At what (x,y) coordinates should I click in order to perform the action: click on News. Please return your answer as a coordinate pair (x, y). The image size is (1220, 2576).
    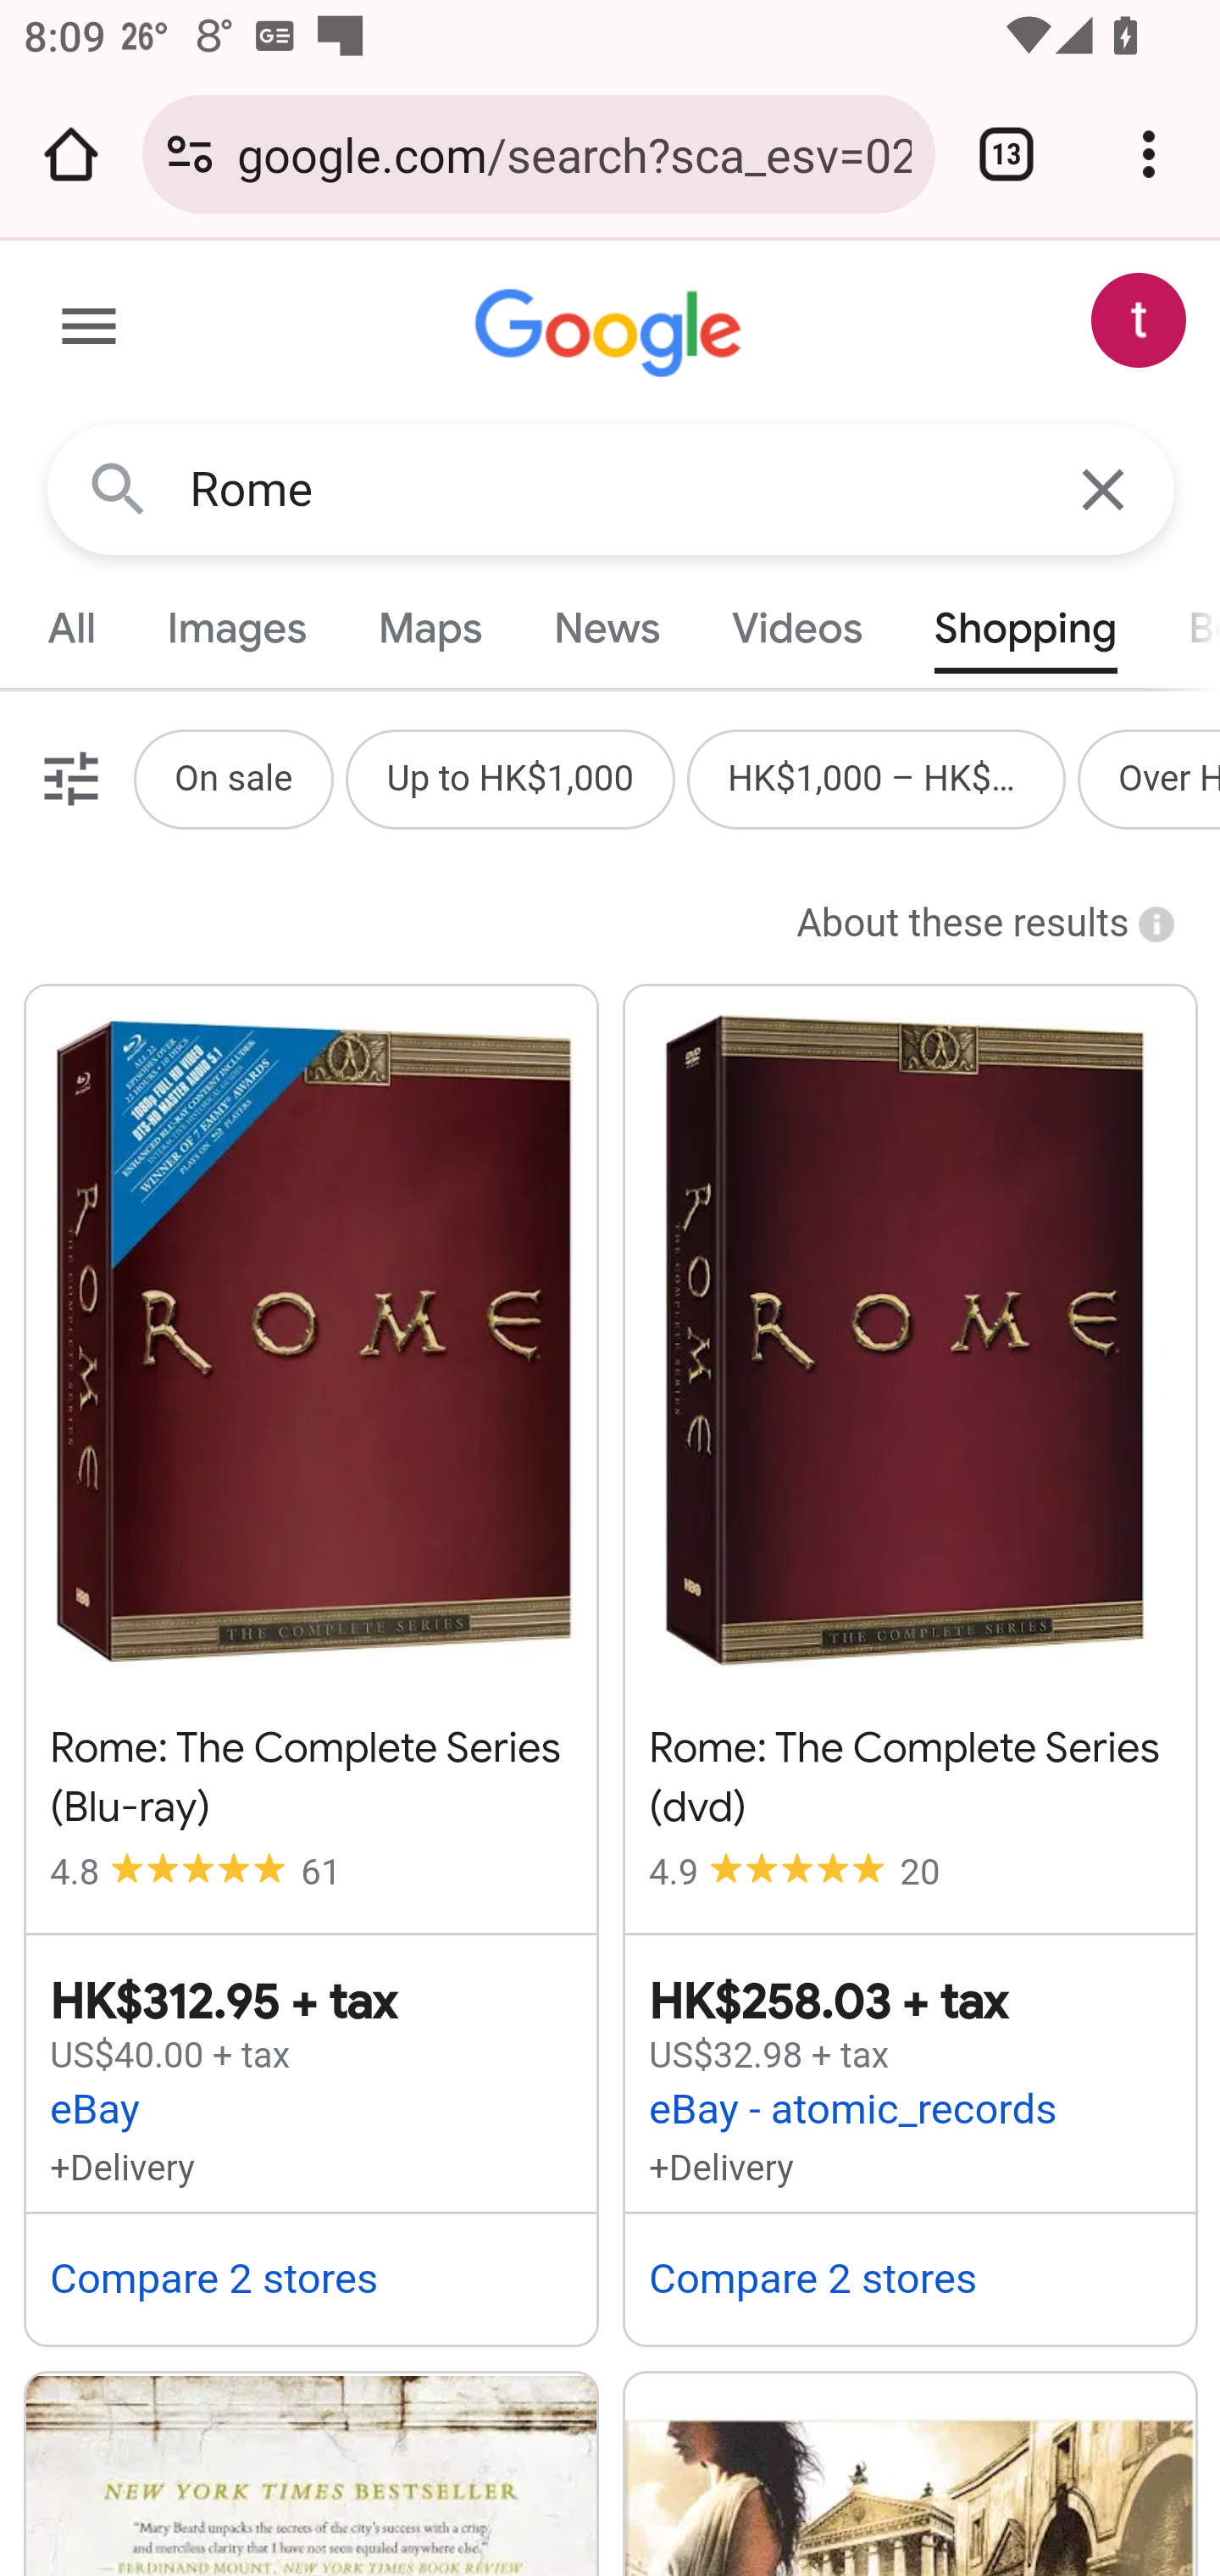
    Looking at the image, I should click on (607, 628).